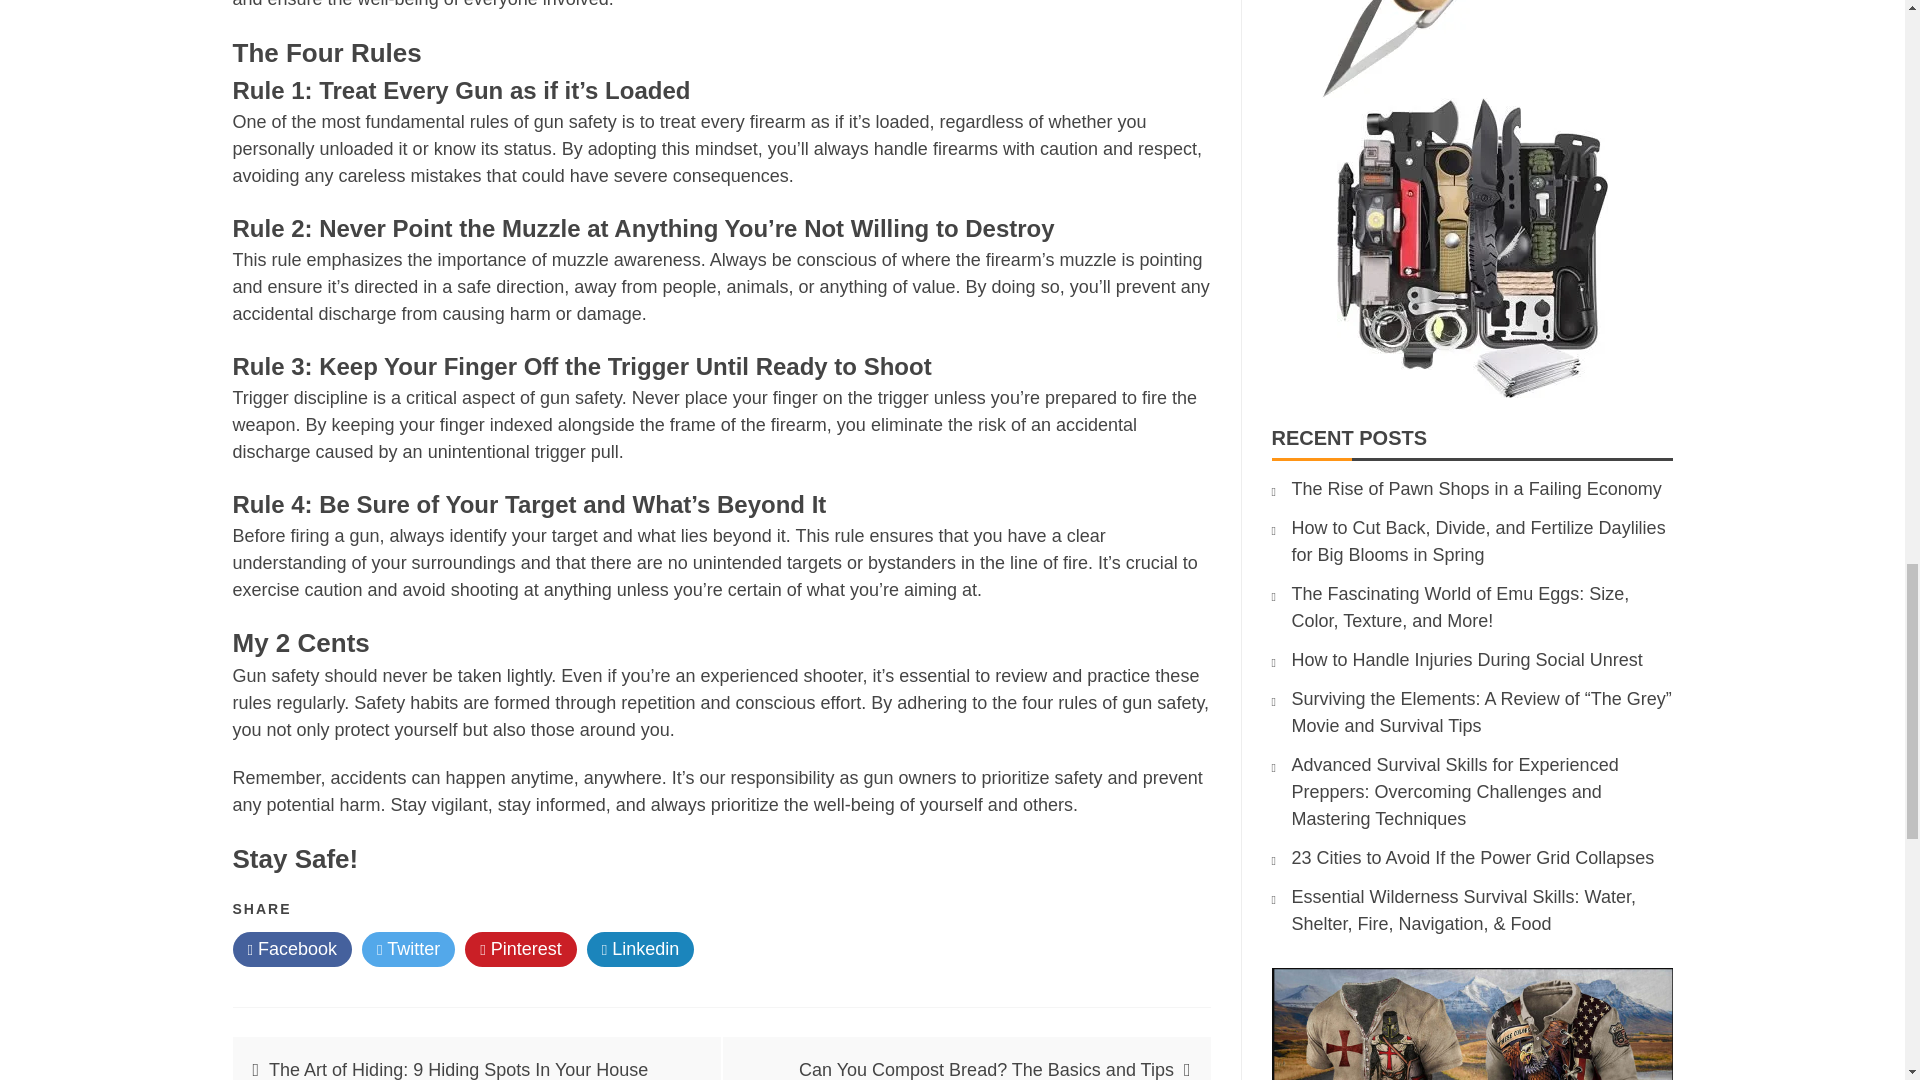 This screenshot has width=1920, height=1080. What do you see at coordinates (520, 949) in the screenshot?
I see `Pinterest` at bounding box center [520, 949].